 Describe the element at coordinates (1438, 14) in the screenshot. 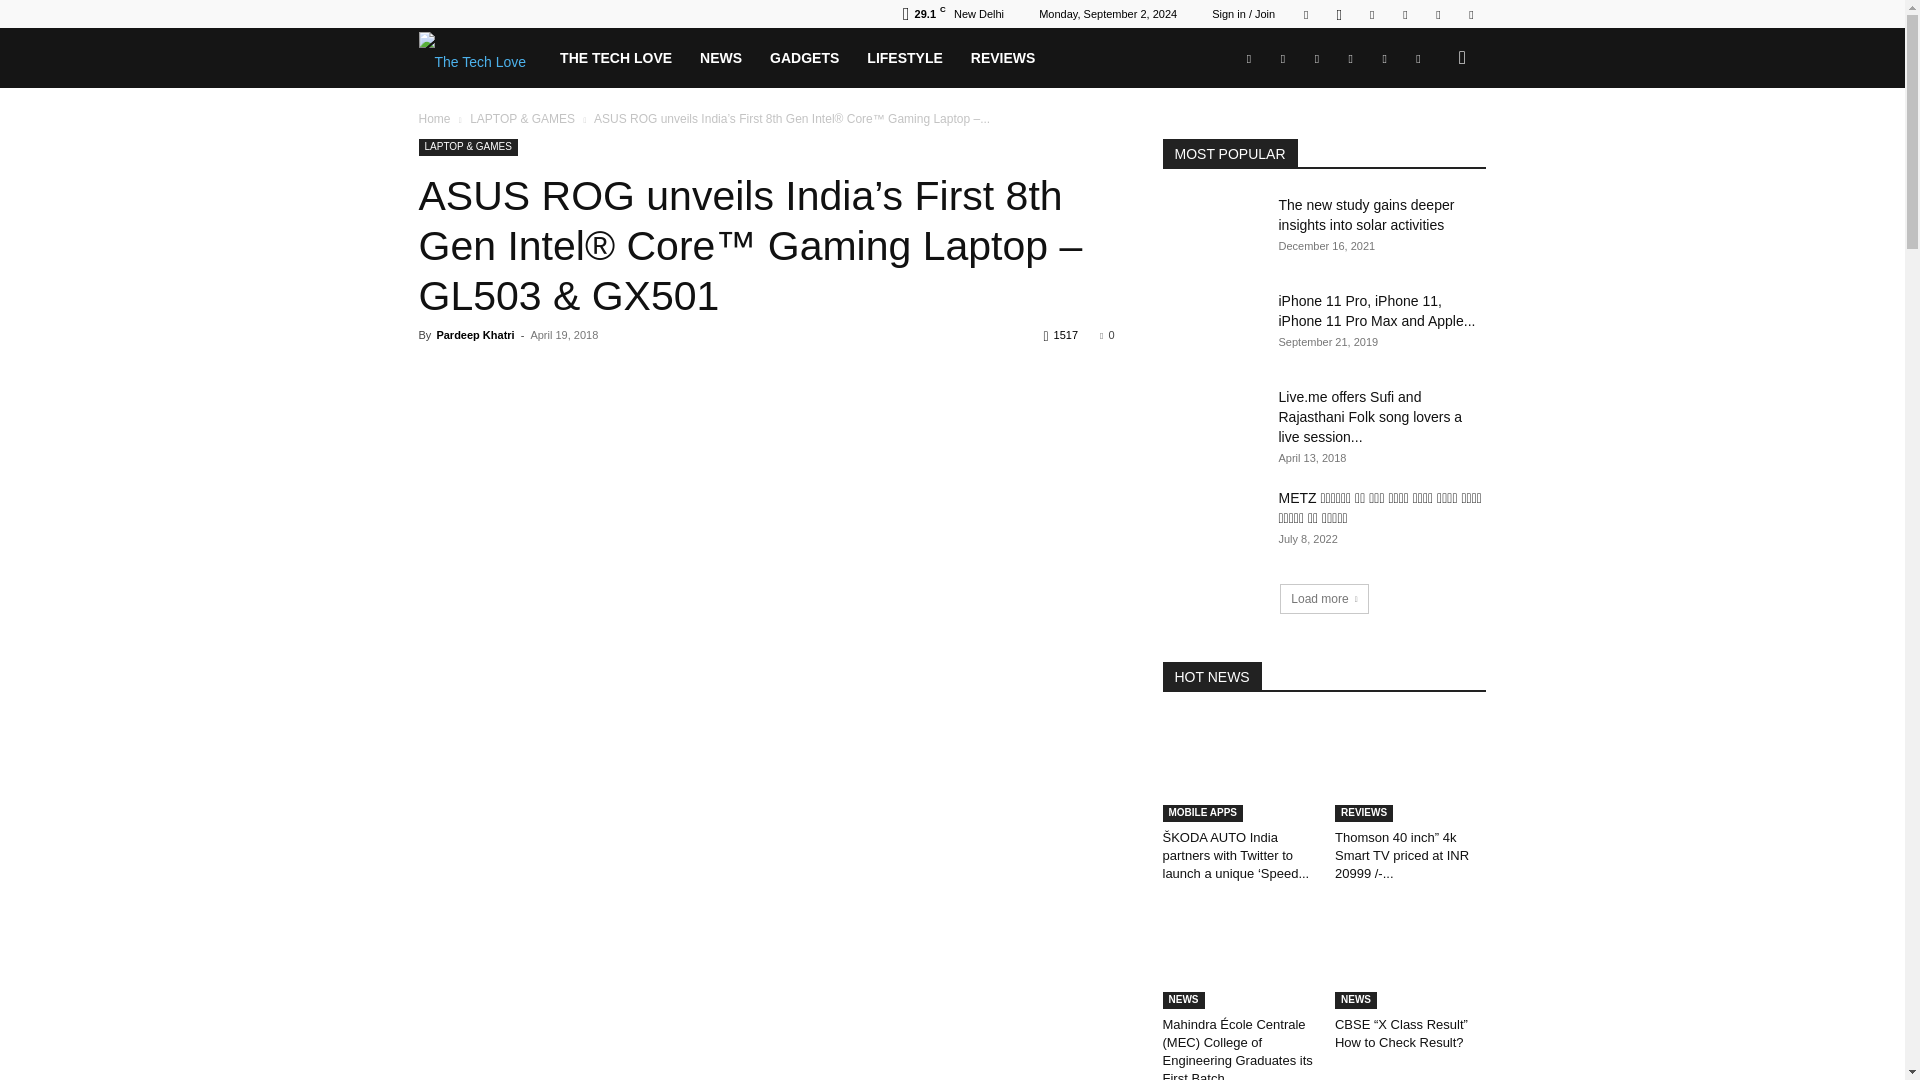

I see `VKontakte` at that location.